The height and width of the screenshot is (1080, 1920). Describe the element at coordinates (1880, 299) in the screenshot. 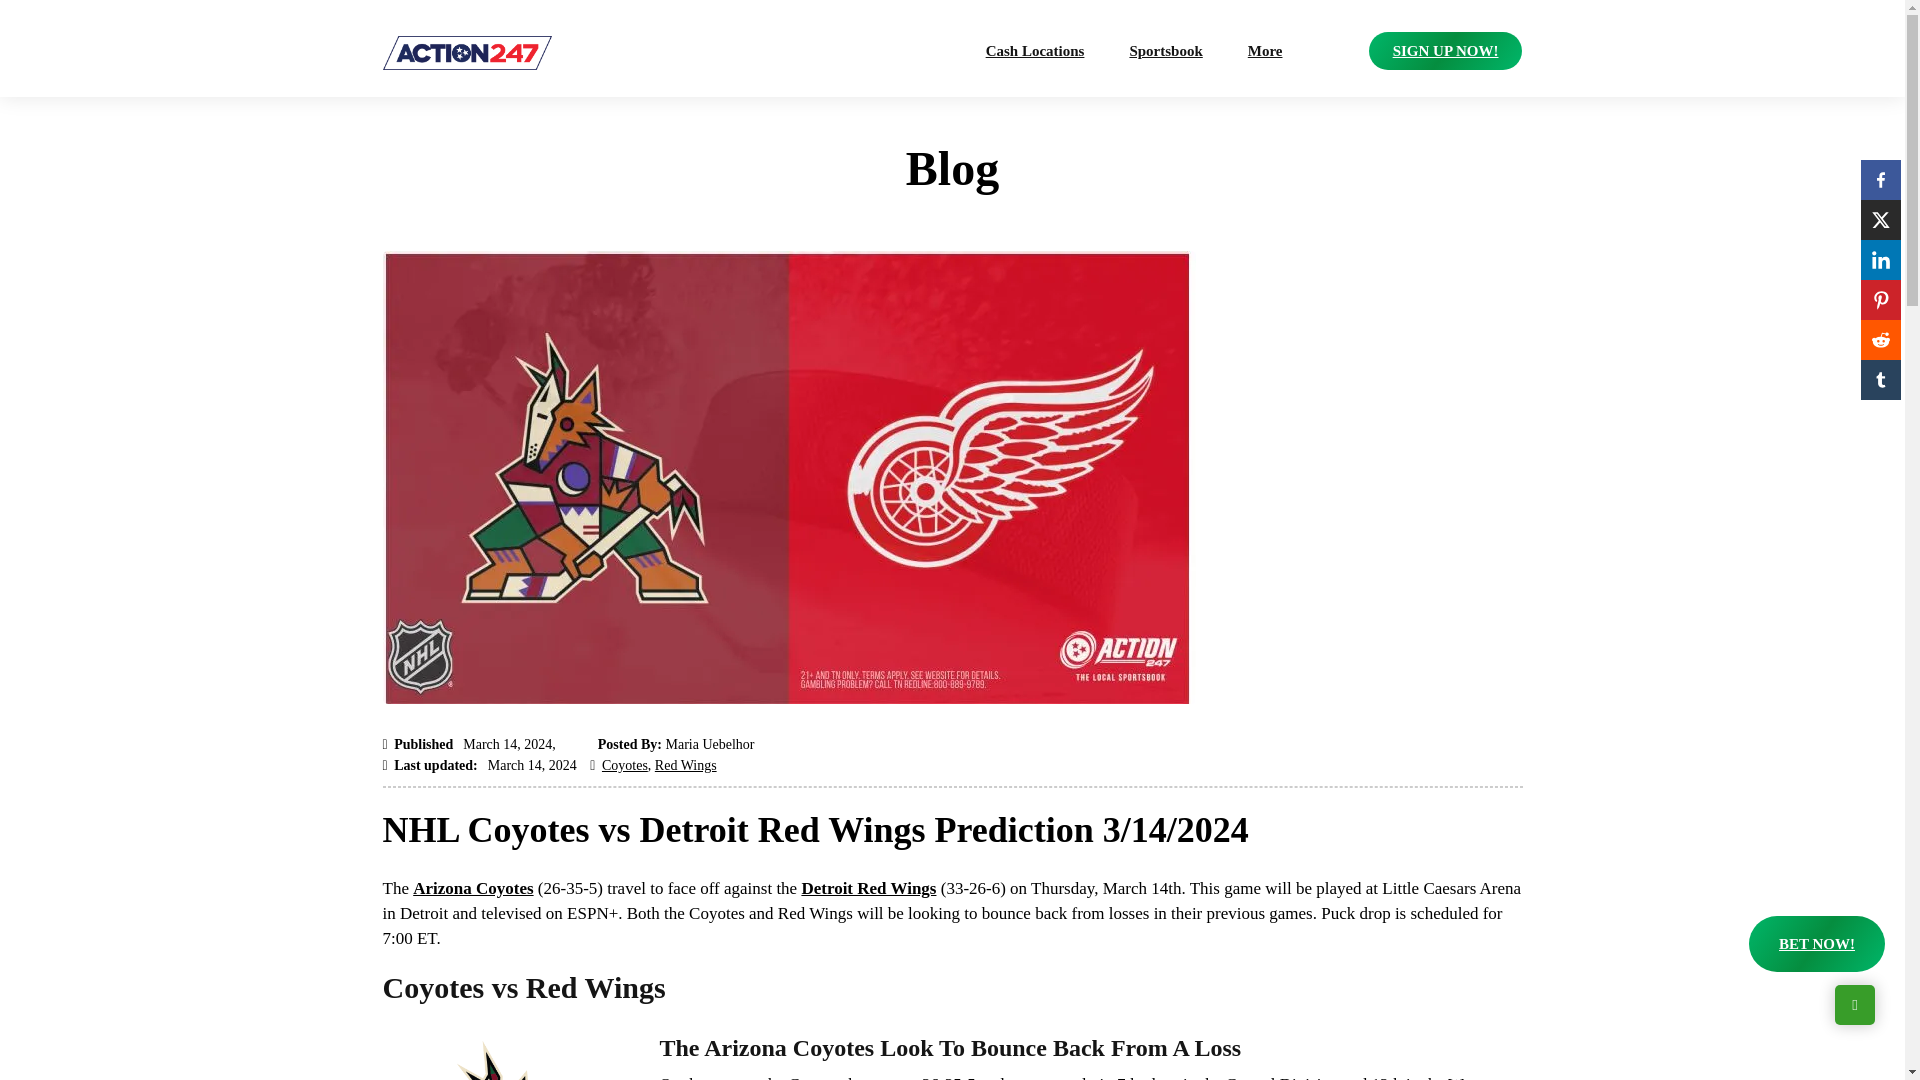

I see `Pinterest` at that location.